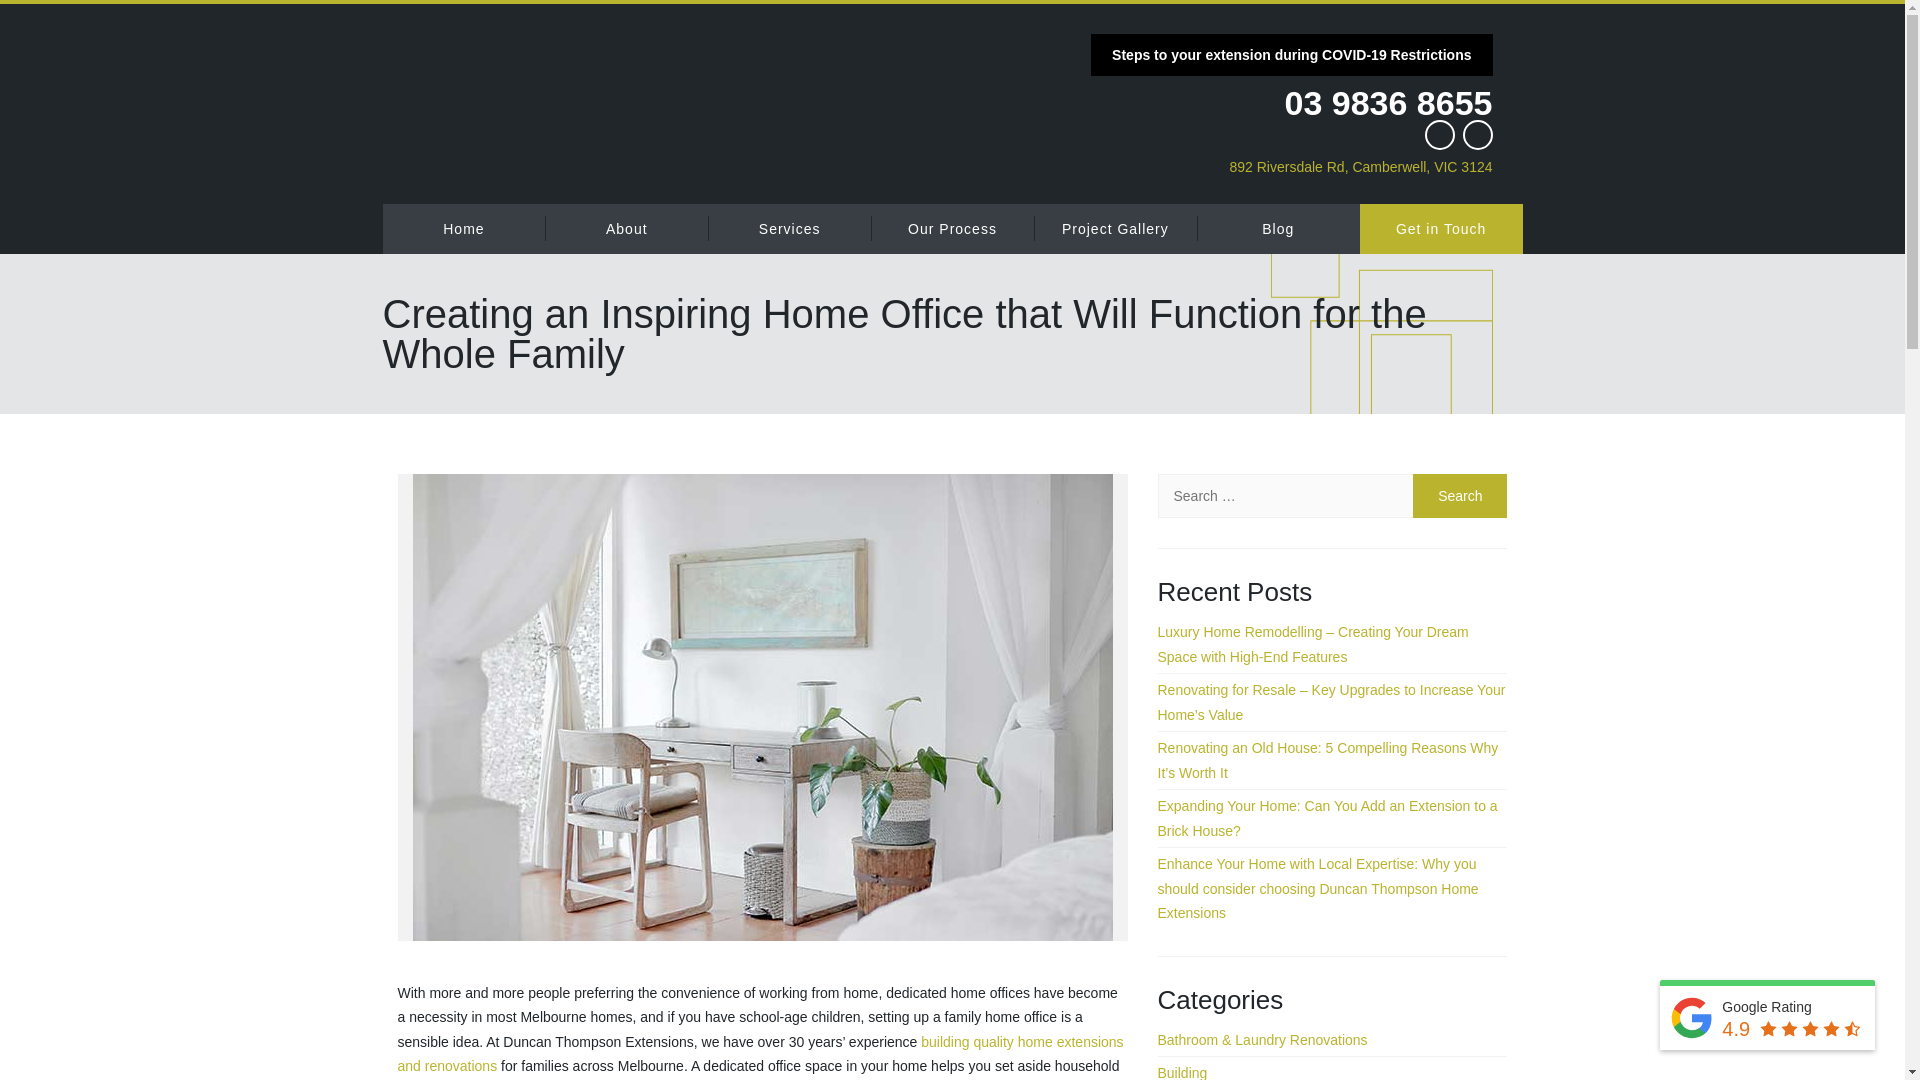 The height and width of the screenshot is (1080, 1920). Describe the element at coordinates (1290, 166) in the screenshot. I see `892 Riversdale Rd, Camberwell, VIC 3124` at that location.